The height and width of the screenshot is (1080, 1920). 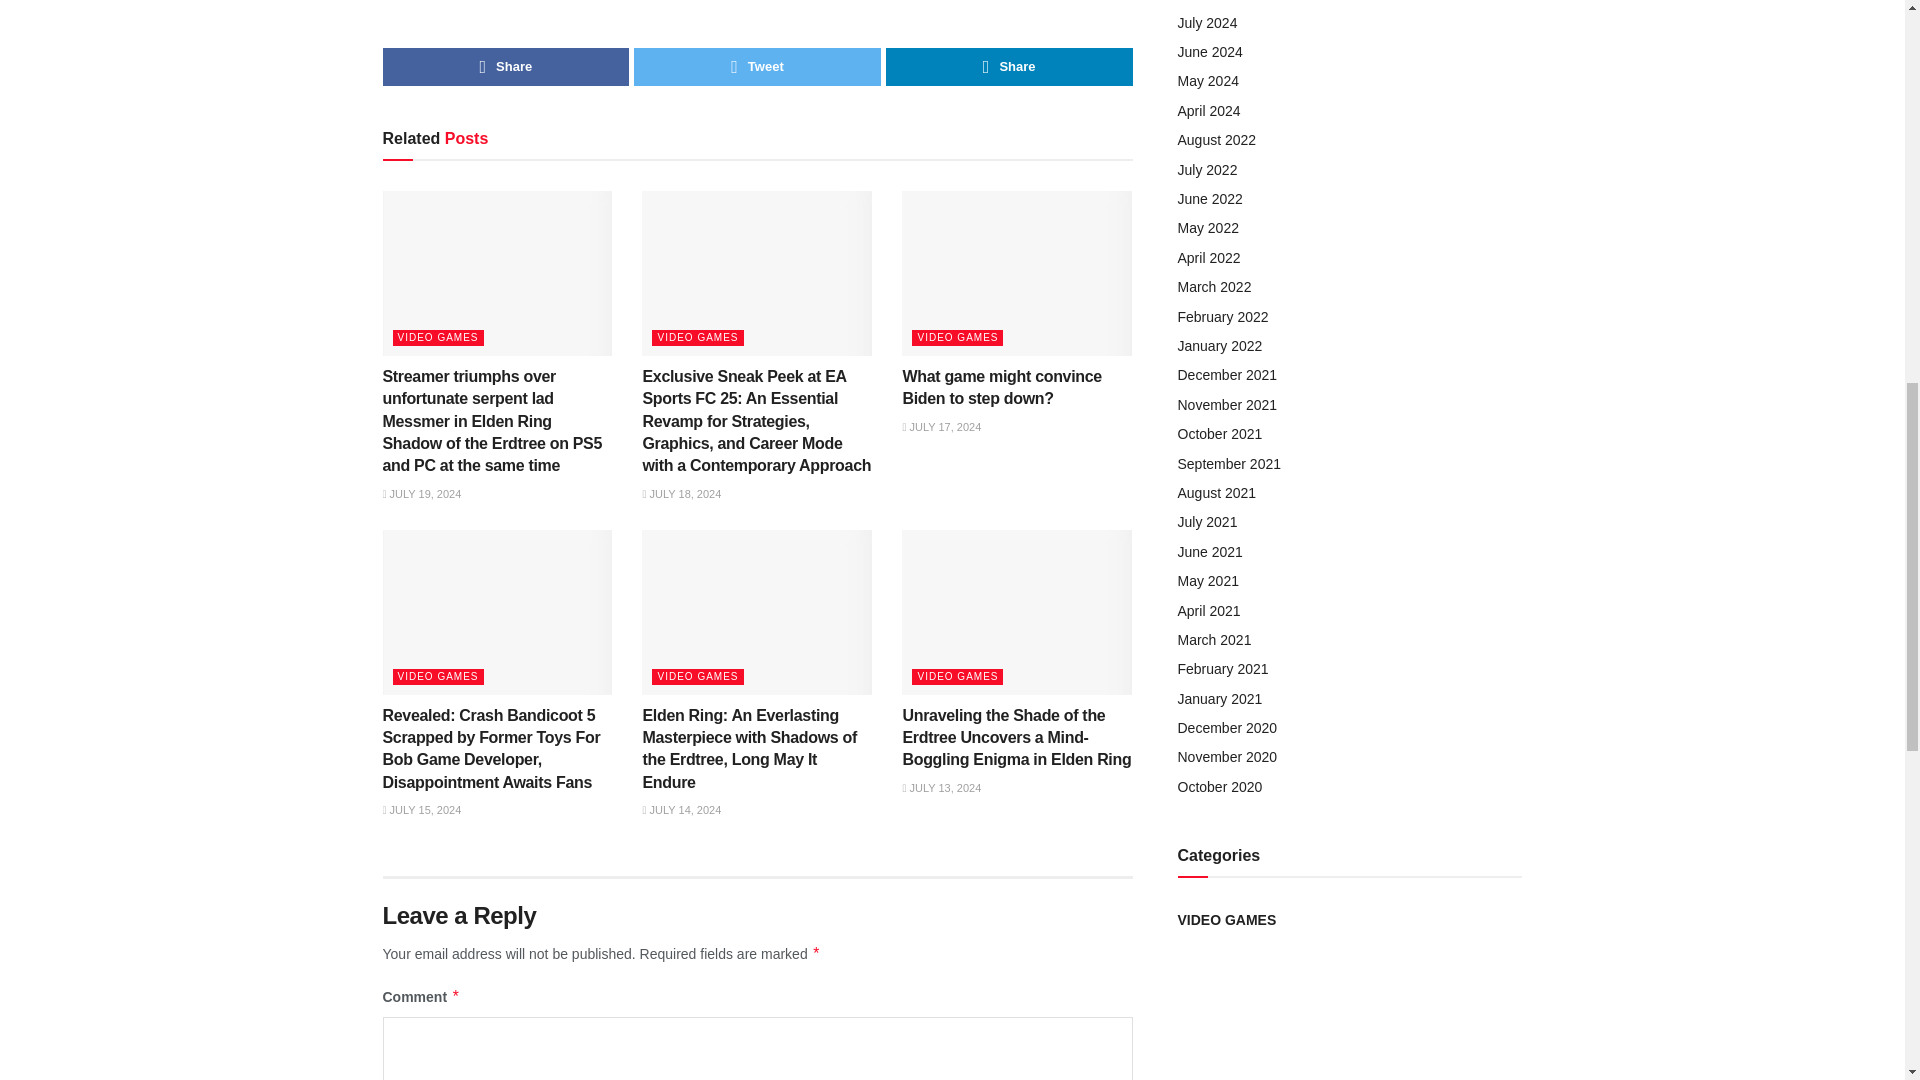 I want to click on JULY 18, 2024, so click(x=681, y=494).